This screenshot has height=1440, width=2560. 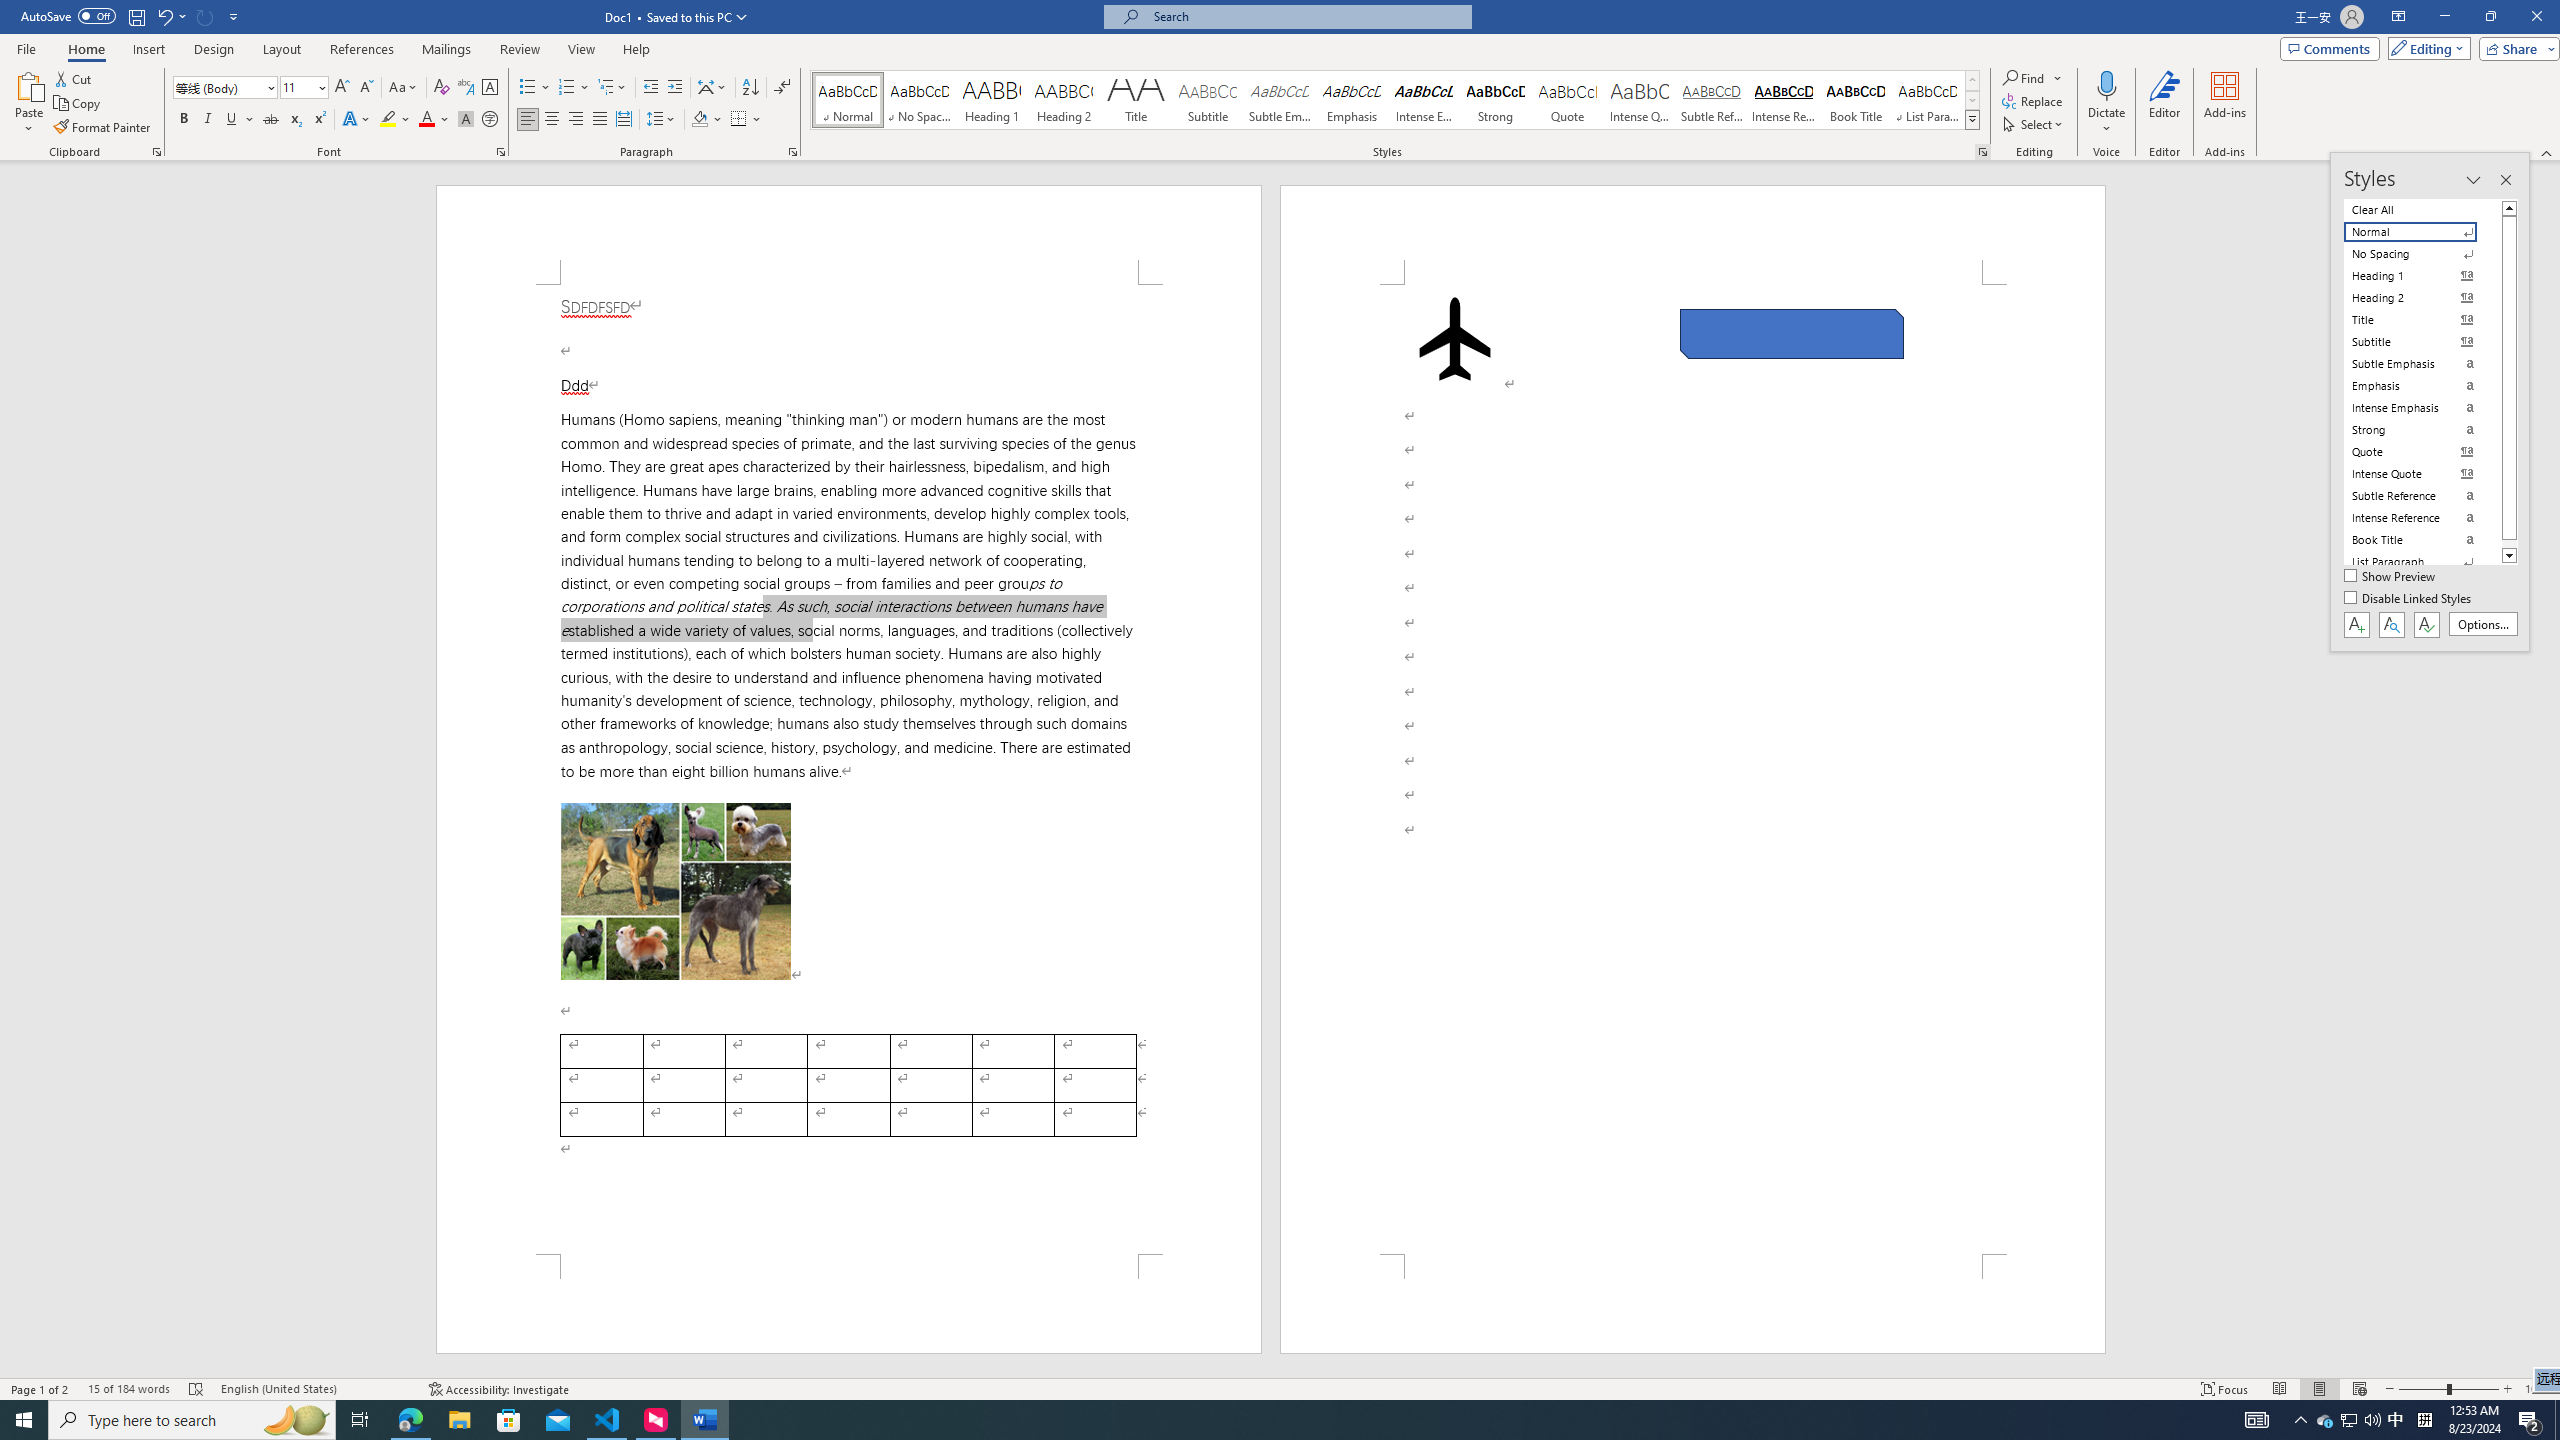 What do you see at coordinates (2024, 78) in the screenshot?
I see `Find` at bounding box center [2024, 78].